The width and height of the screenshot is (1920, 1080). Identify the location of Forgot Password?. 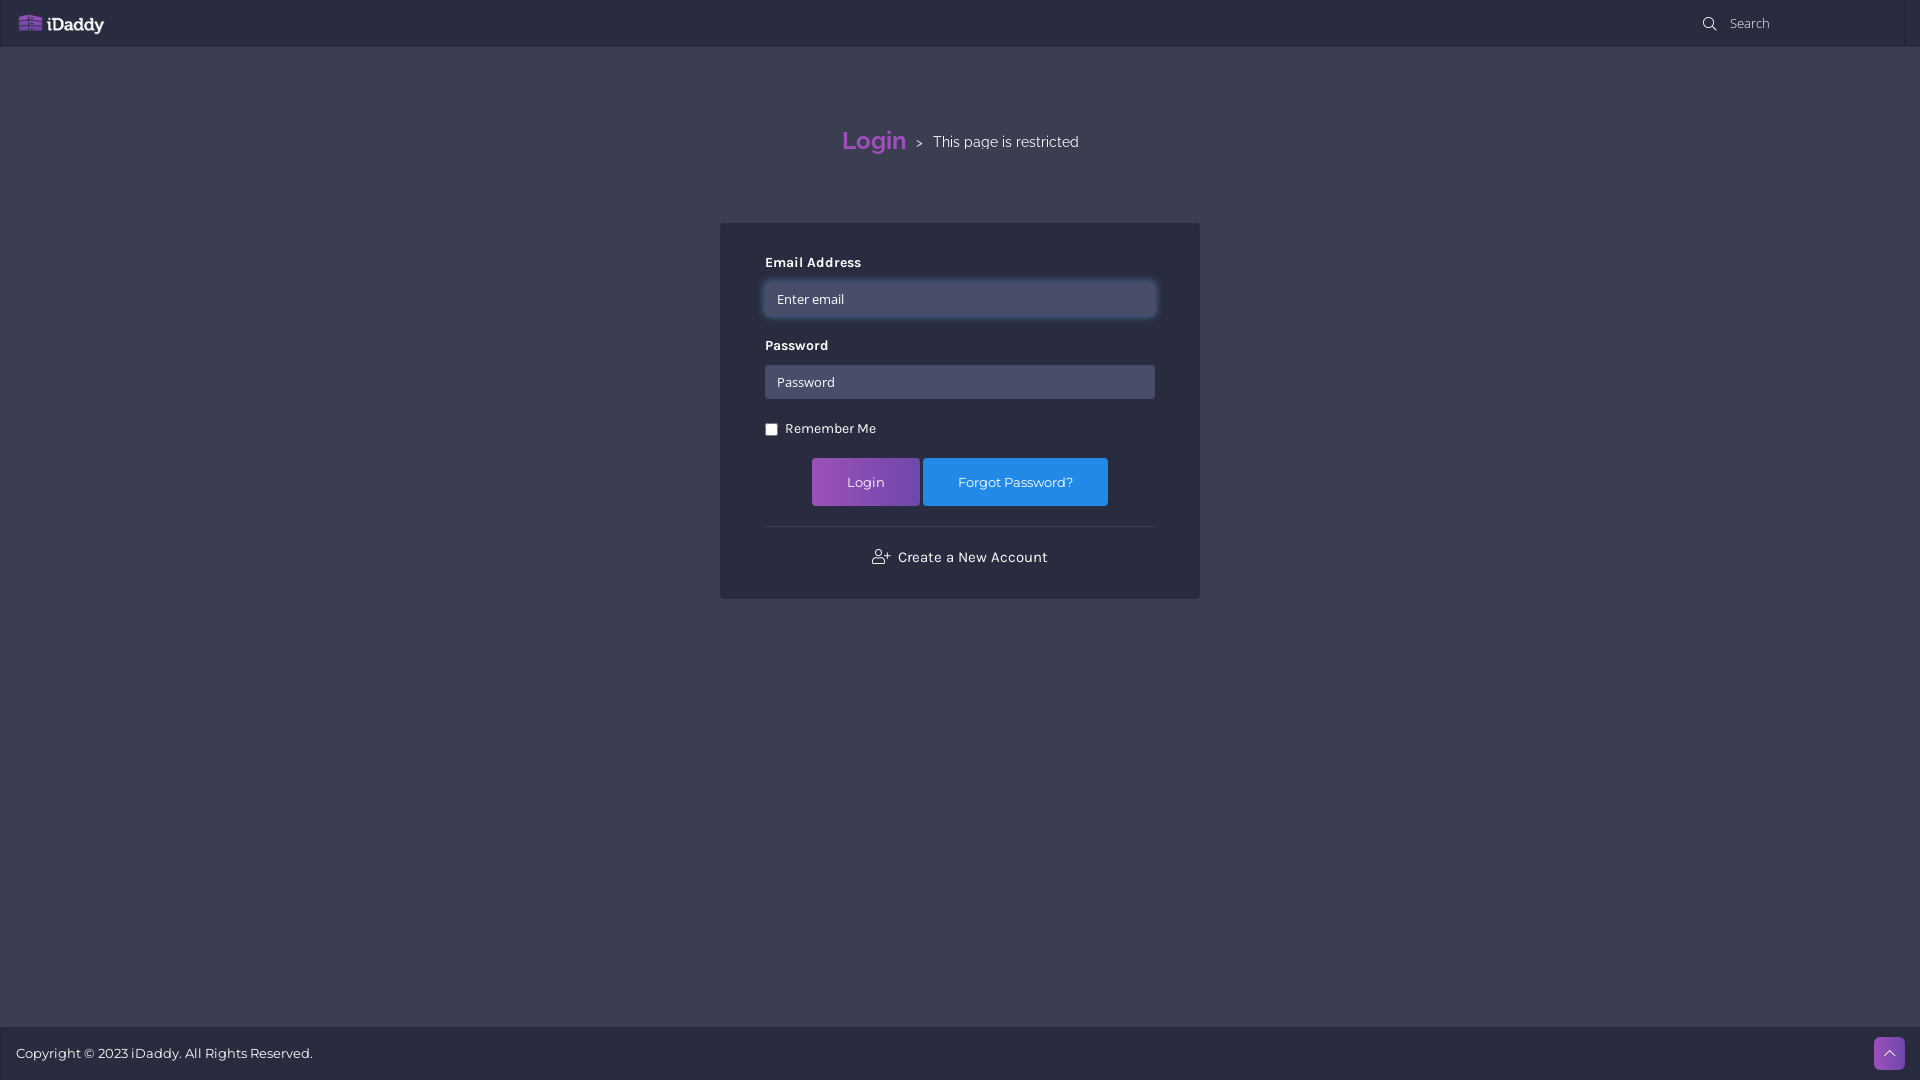
(1016, 482).